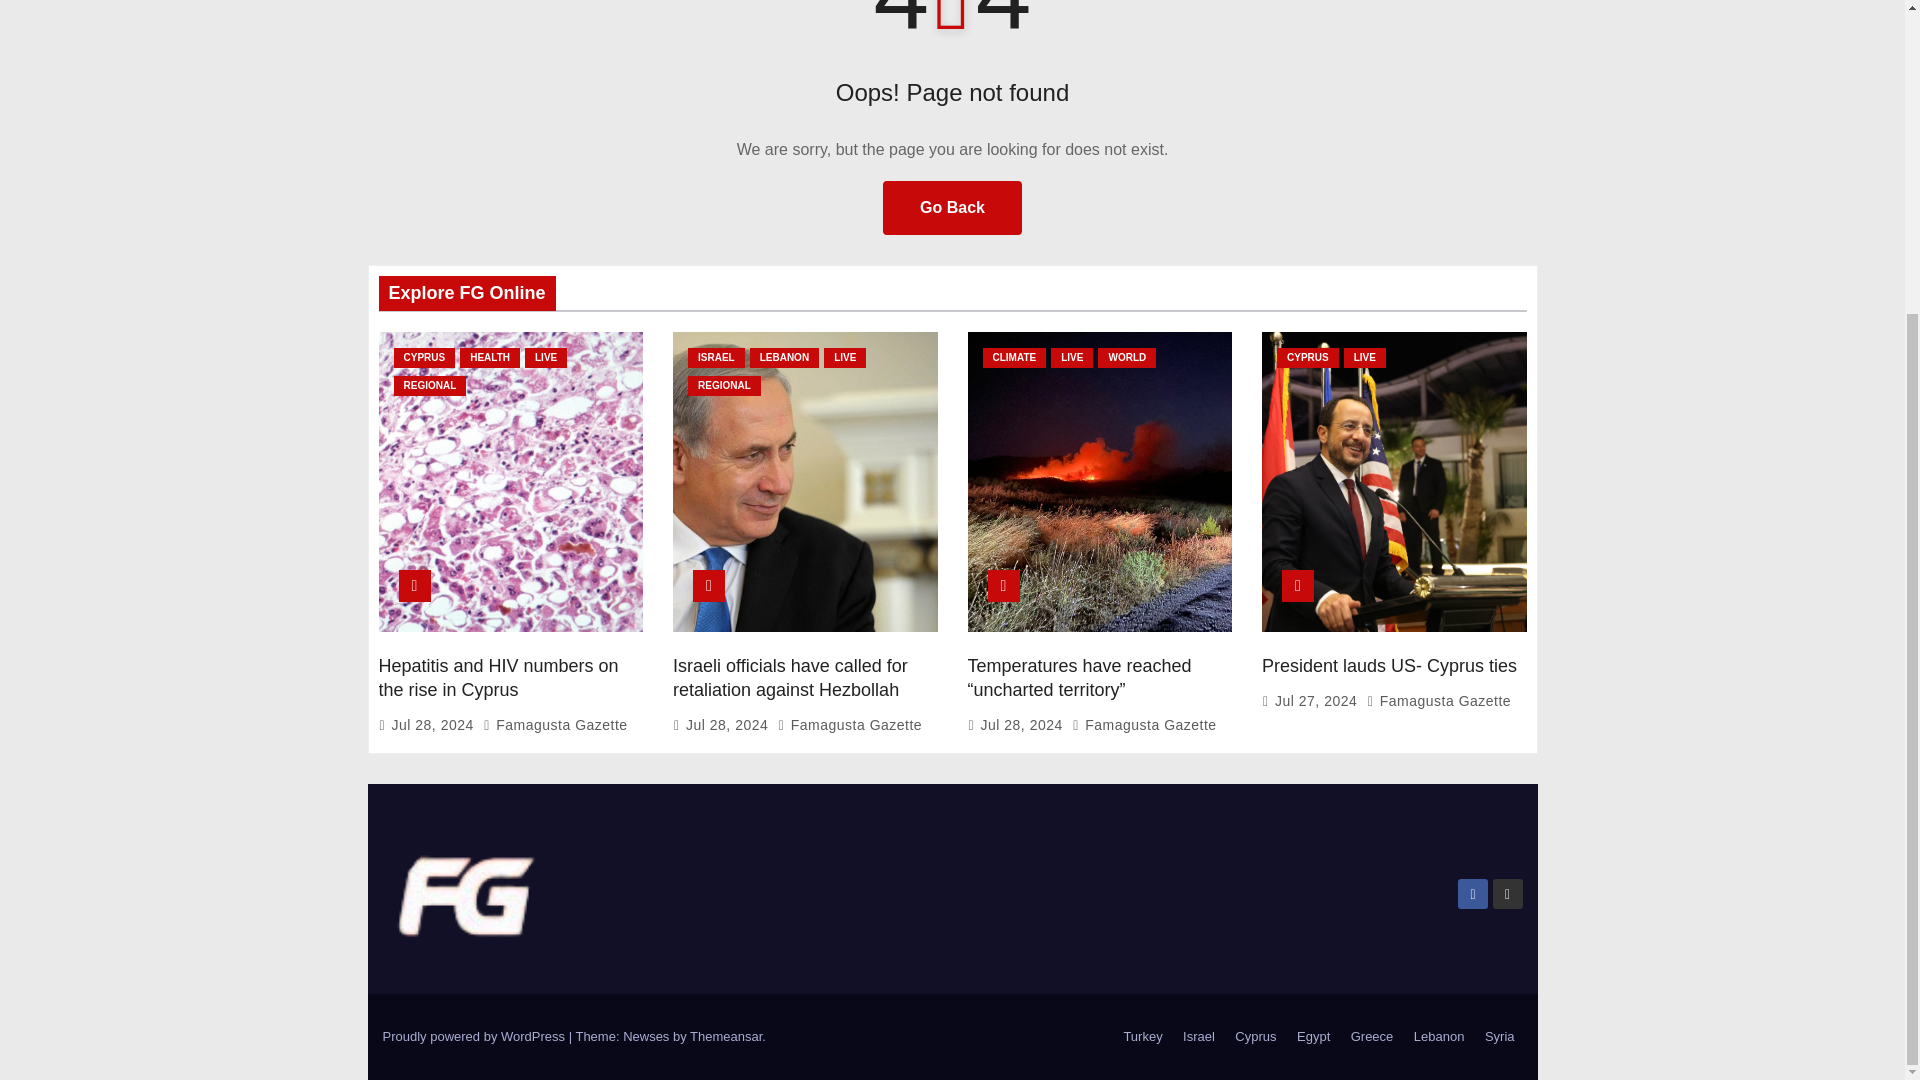 The image size is (1920, 1080). I want to click on Hepatitis and HIV numbers on the rise in Cyprus, so click(498, 677).